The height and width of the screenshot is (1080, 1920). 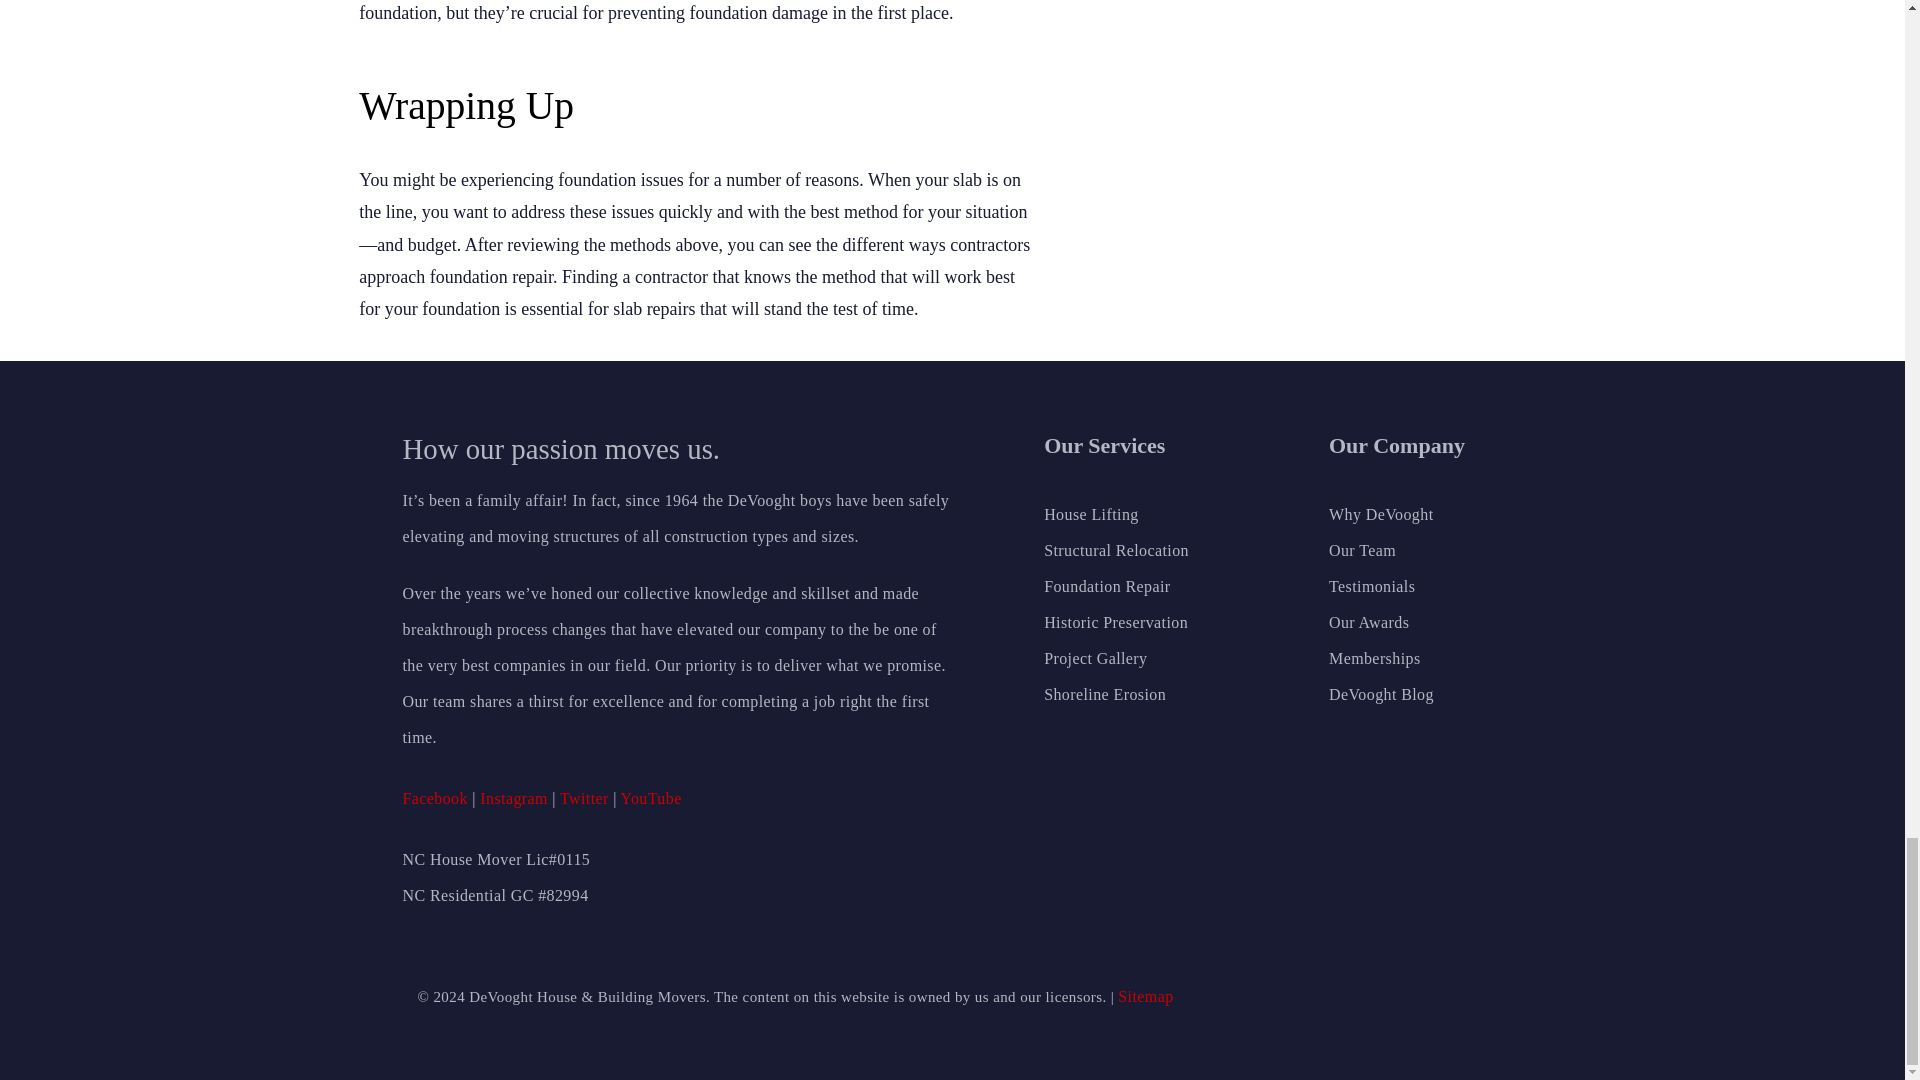 I want to click on House Lifting, so click(x=1150, y=514).